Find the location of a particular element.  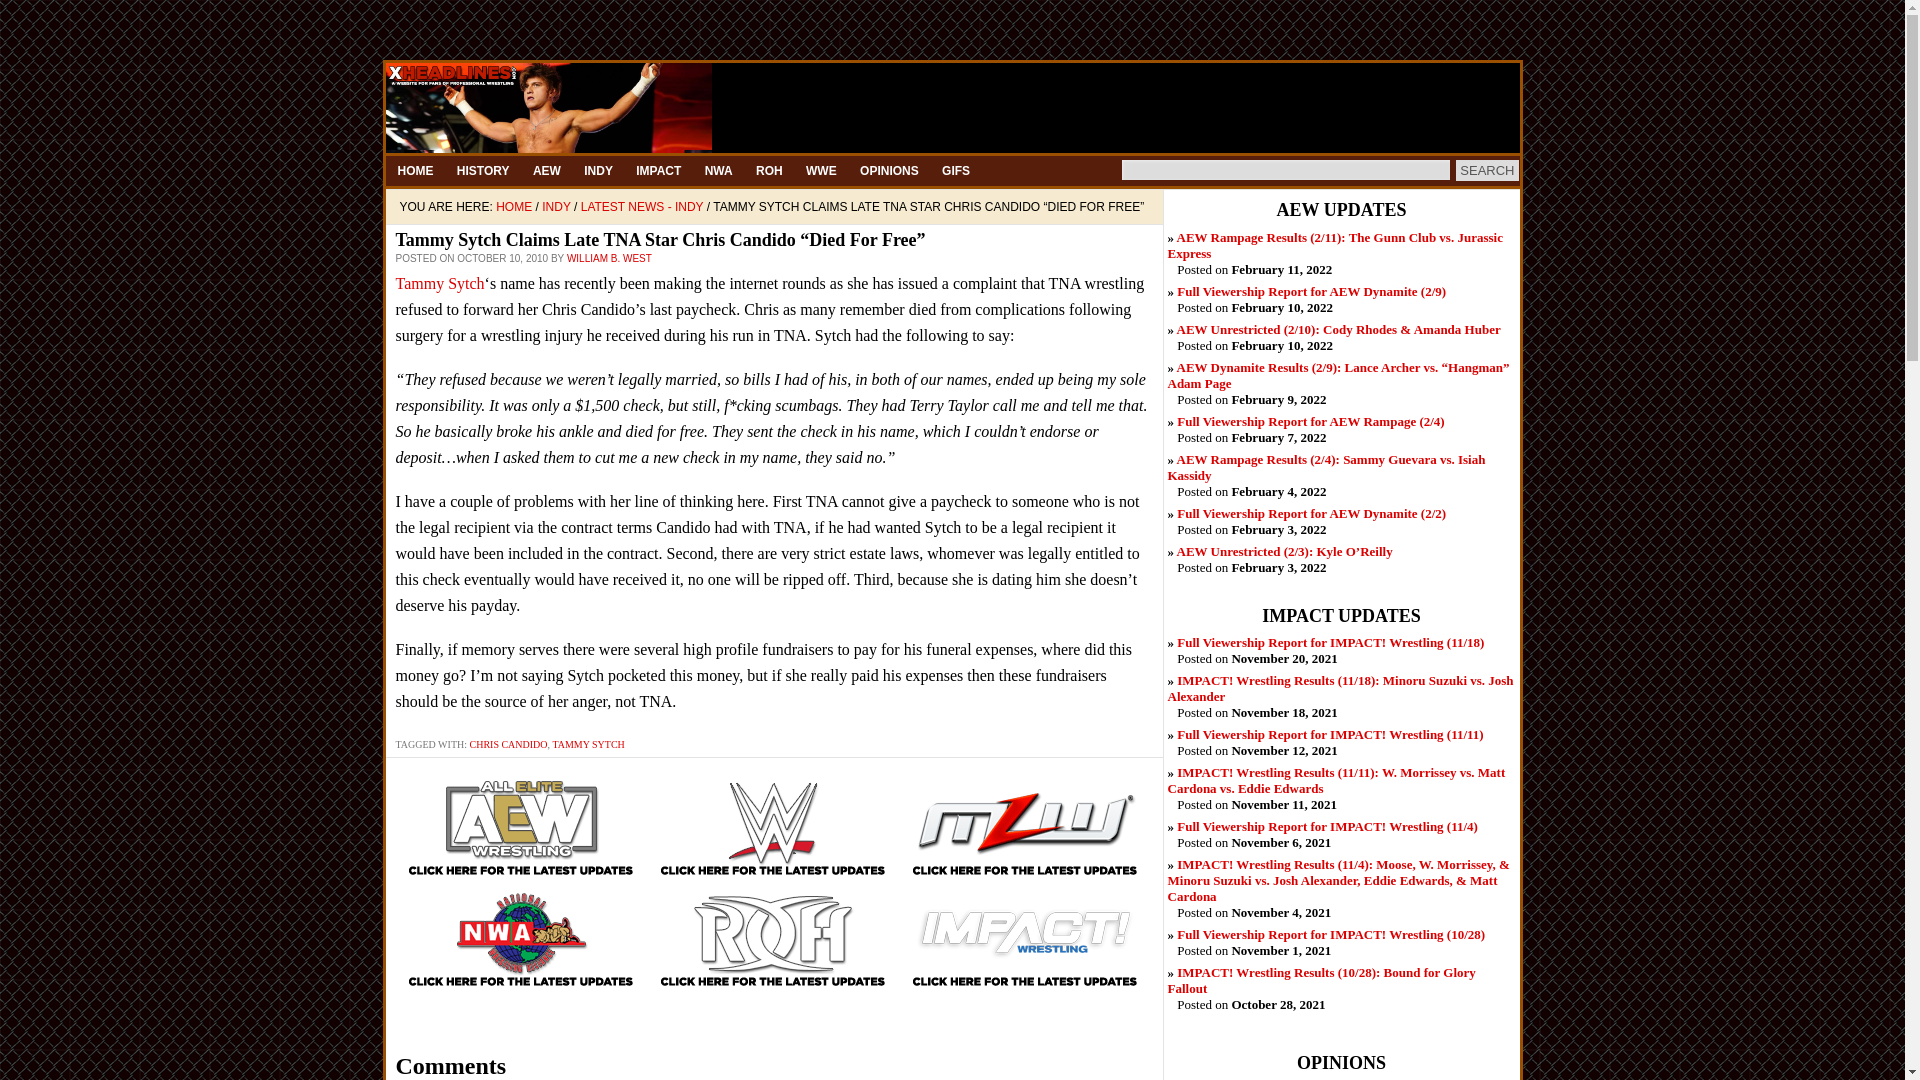

February 10, 2022 is located at coordinates (1310, 292).